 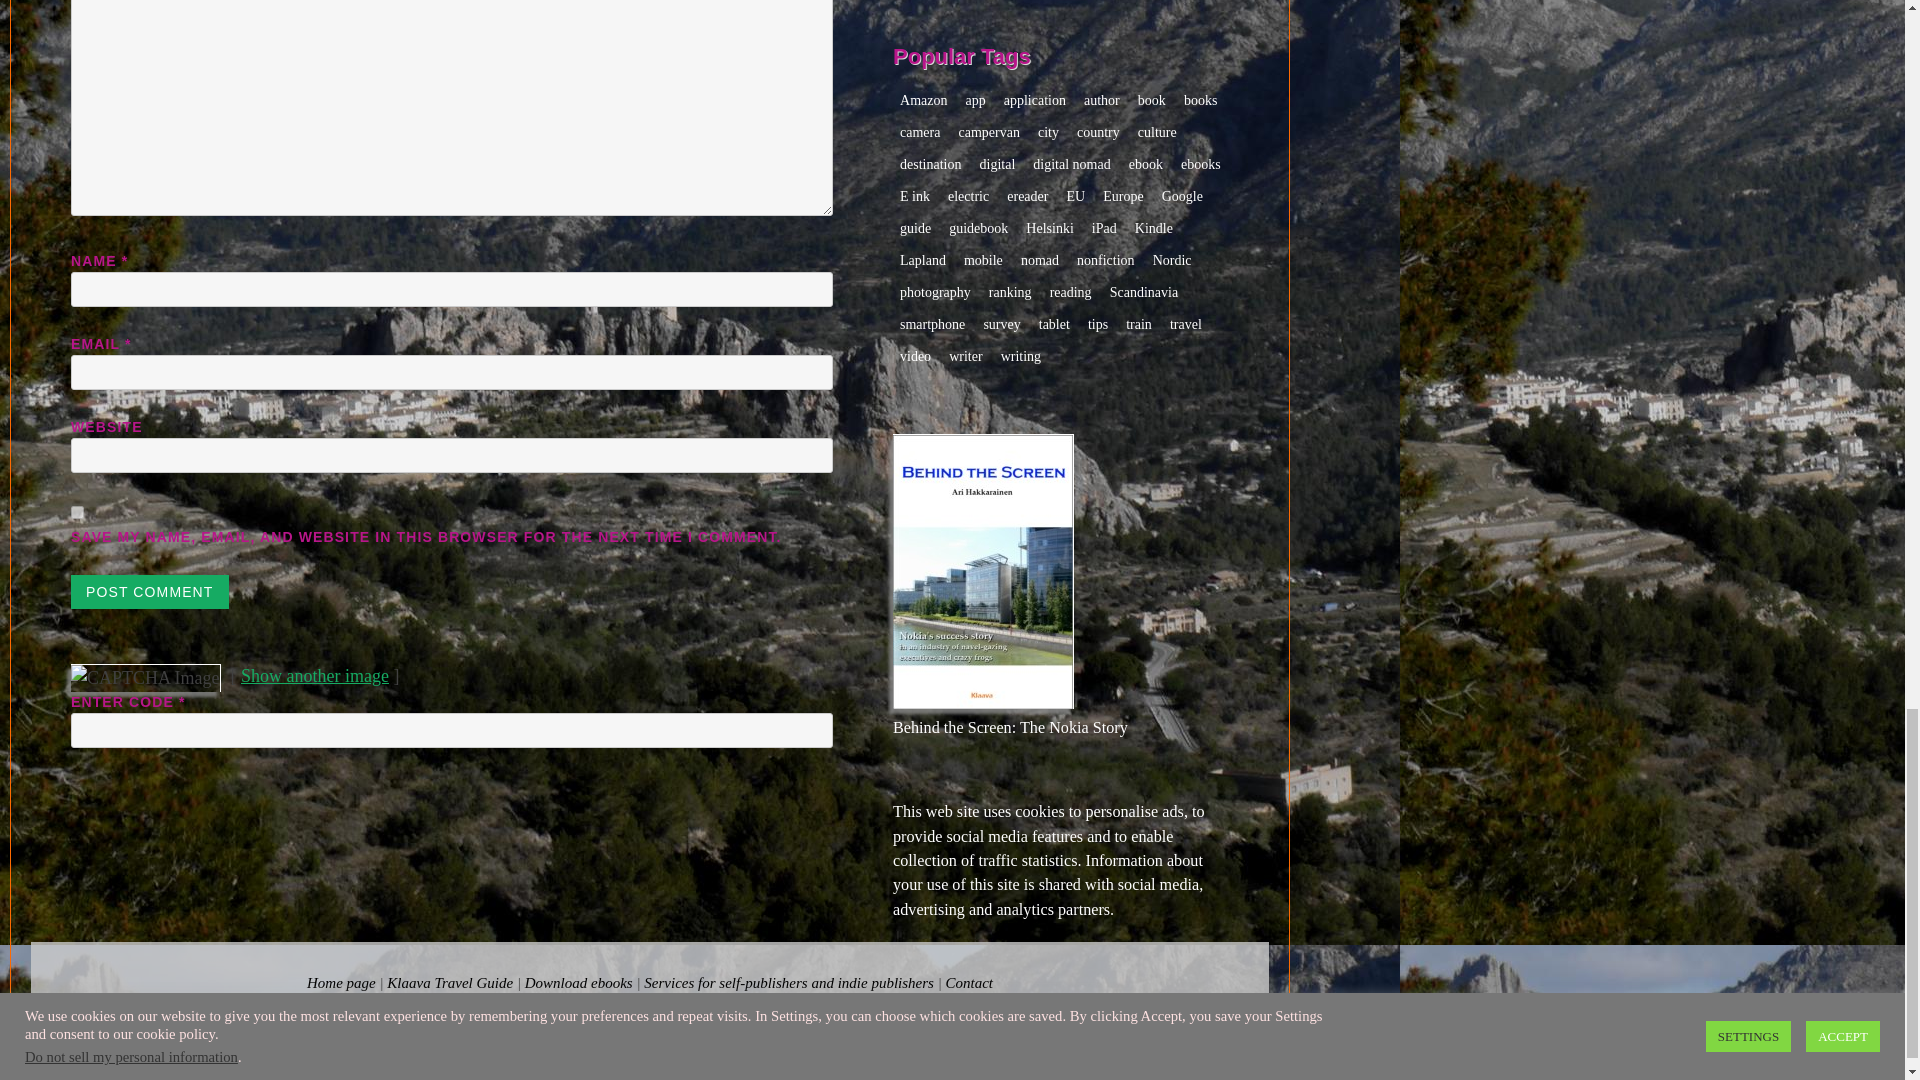 What do you see at coordinates (315, 676) in the screenshot?
I see `Refresh Image` at bounding box center [315, 676].